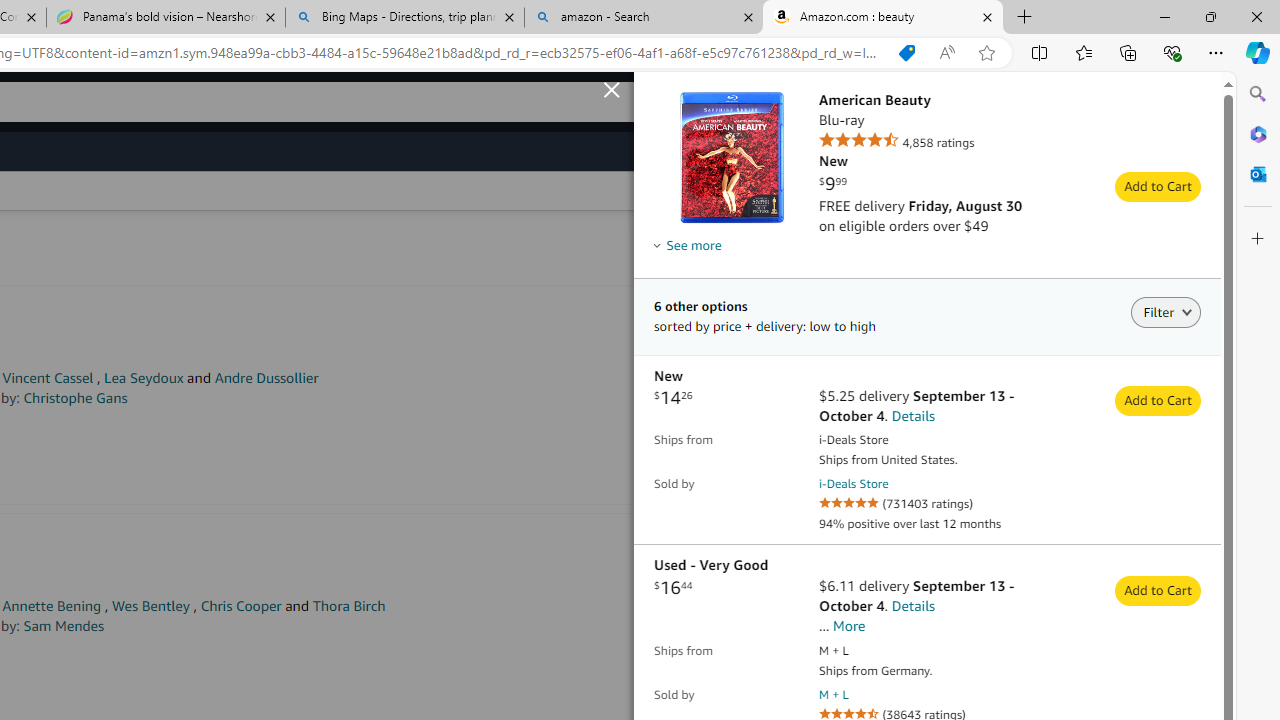 This screenshot has height=720, width=1280. Describe the element at coordinates (883, 18) in the screenshot. I see `Amazon.com : beauty` at that location.